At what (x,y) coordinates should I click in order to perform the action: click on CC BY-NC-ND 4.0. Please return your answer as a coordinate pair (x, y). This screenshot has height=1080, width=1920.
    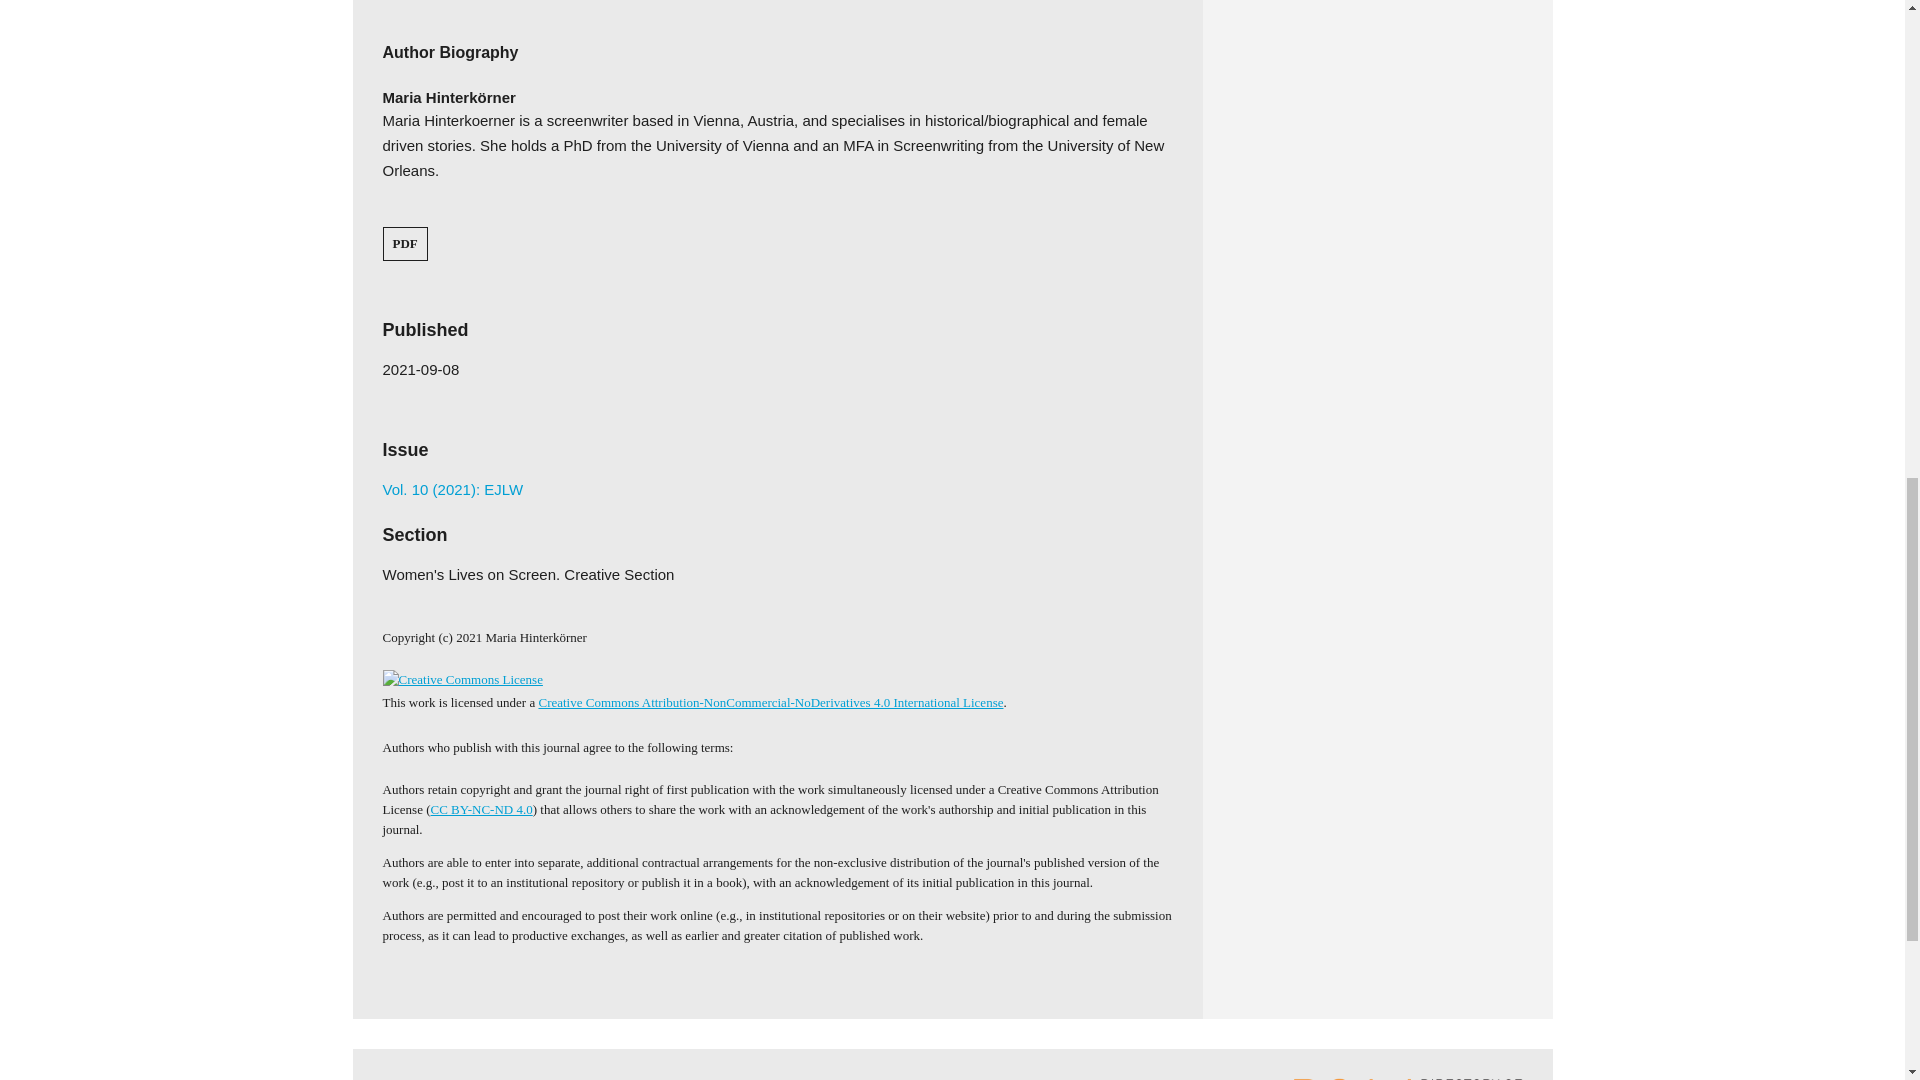
    Looking at the image, I should click on (482, 809).